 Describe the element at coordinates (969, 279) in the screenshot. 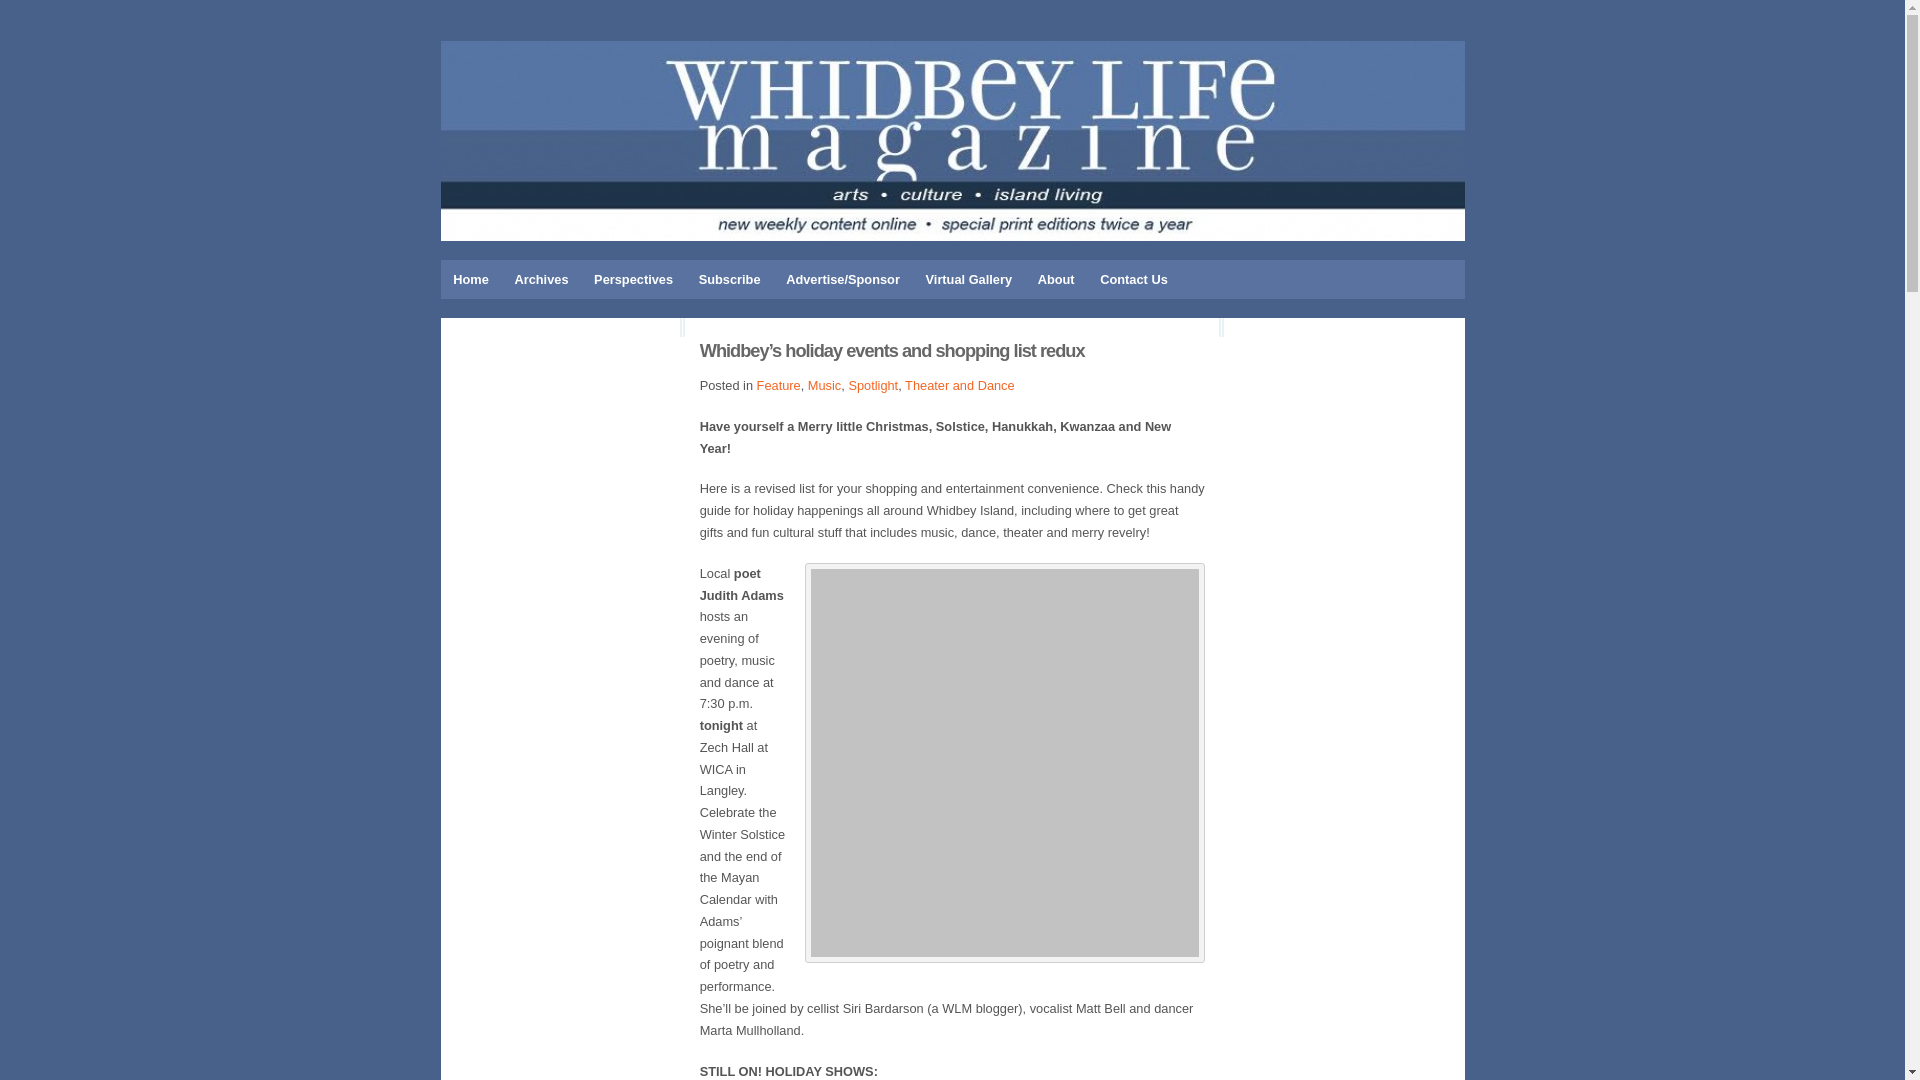

I see `Virtual Gallery` at that location.